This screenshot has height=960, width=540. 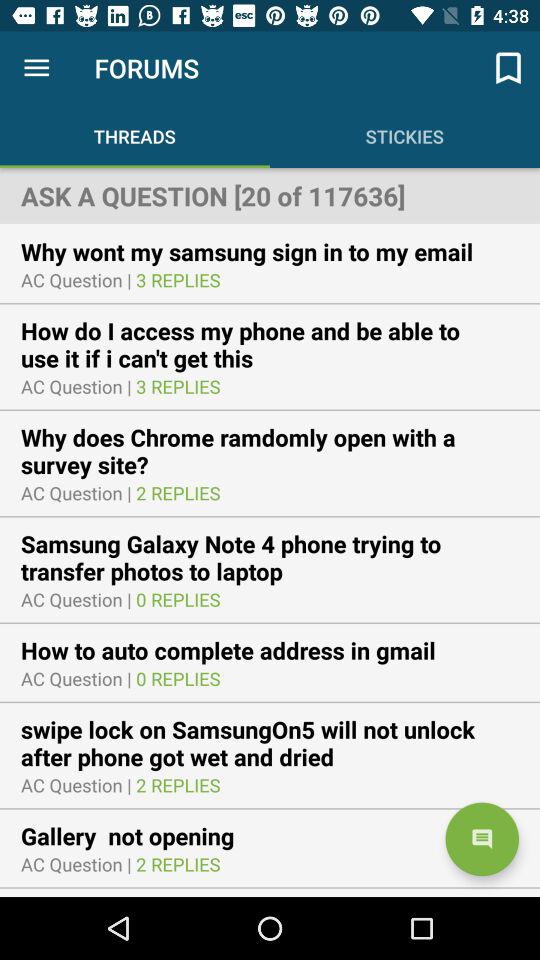 What do you see at coordinates (270, 344) in the screenshot?
I see `select the icon above ac question |` at bounding box center [270, 344].